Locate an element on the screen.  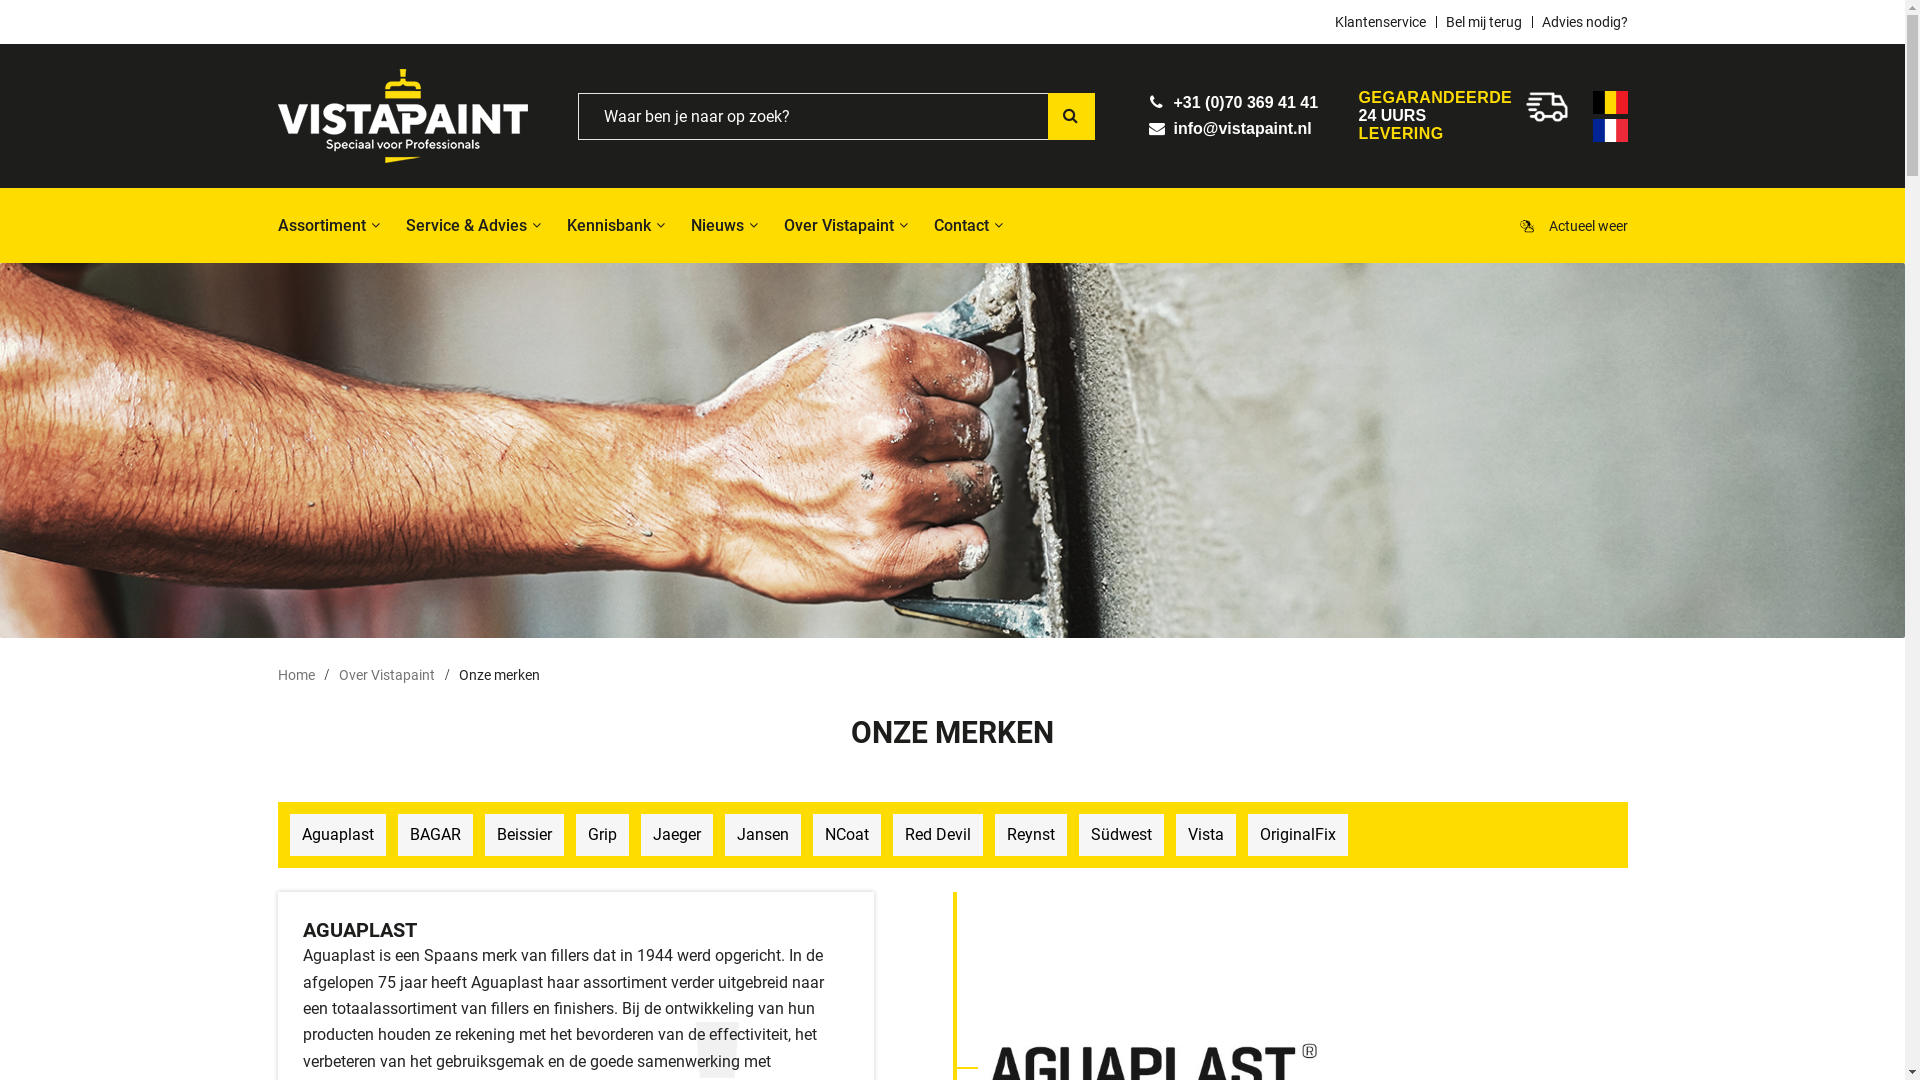
NCoat is located at coordinates (846, 835).